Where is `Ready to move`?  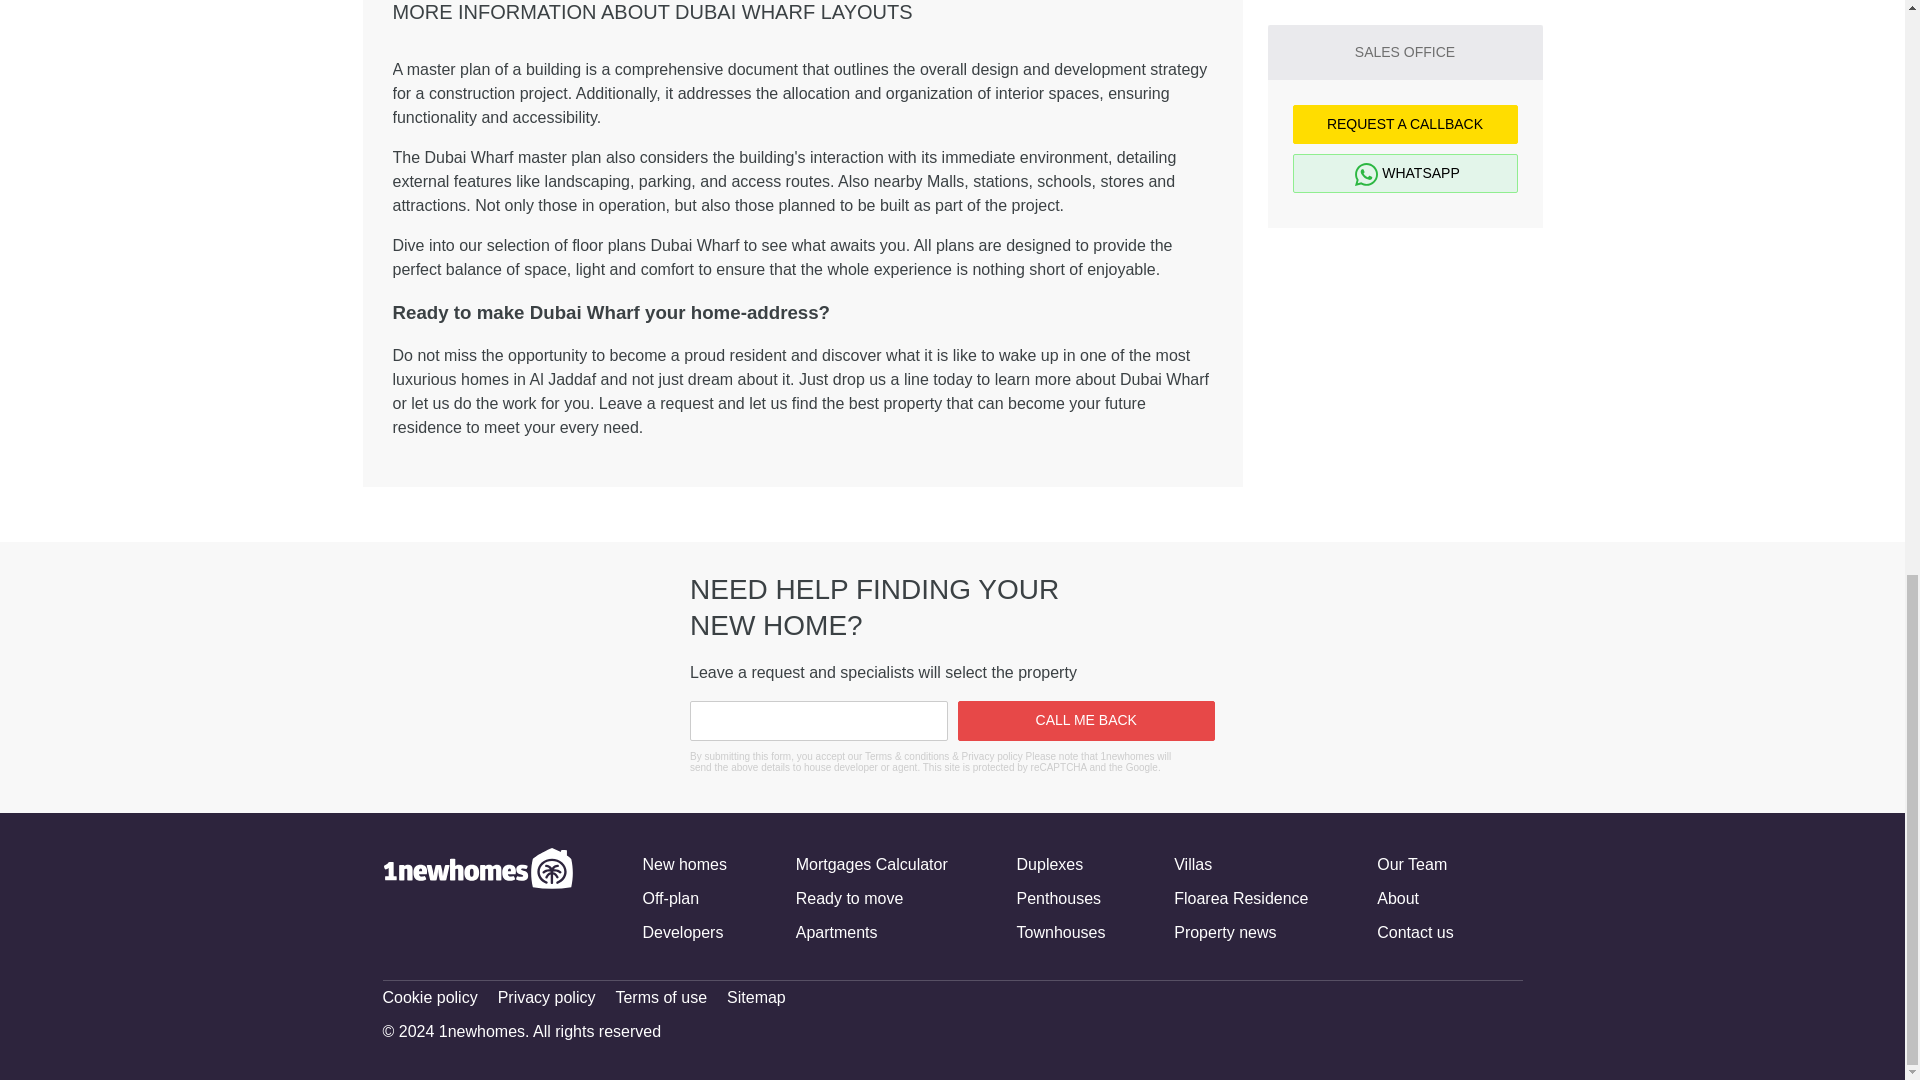 Ready to move is located at coordinates (850, 898).